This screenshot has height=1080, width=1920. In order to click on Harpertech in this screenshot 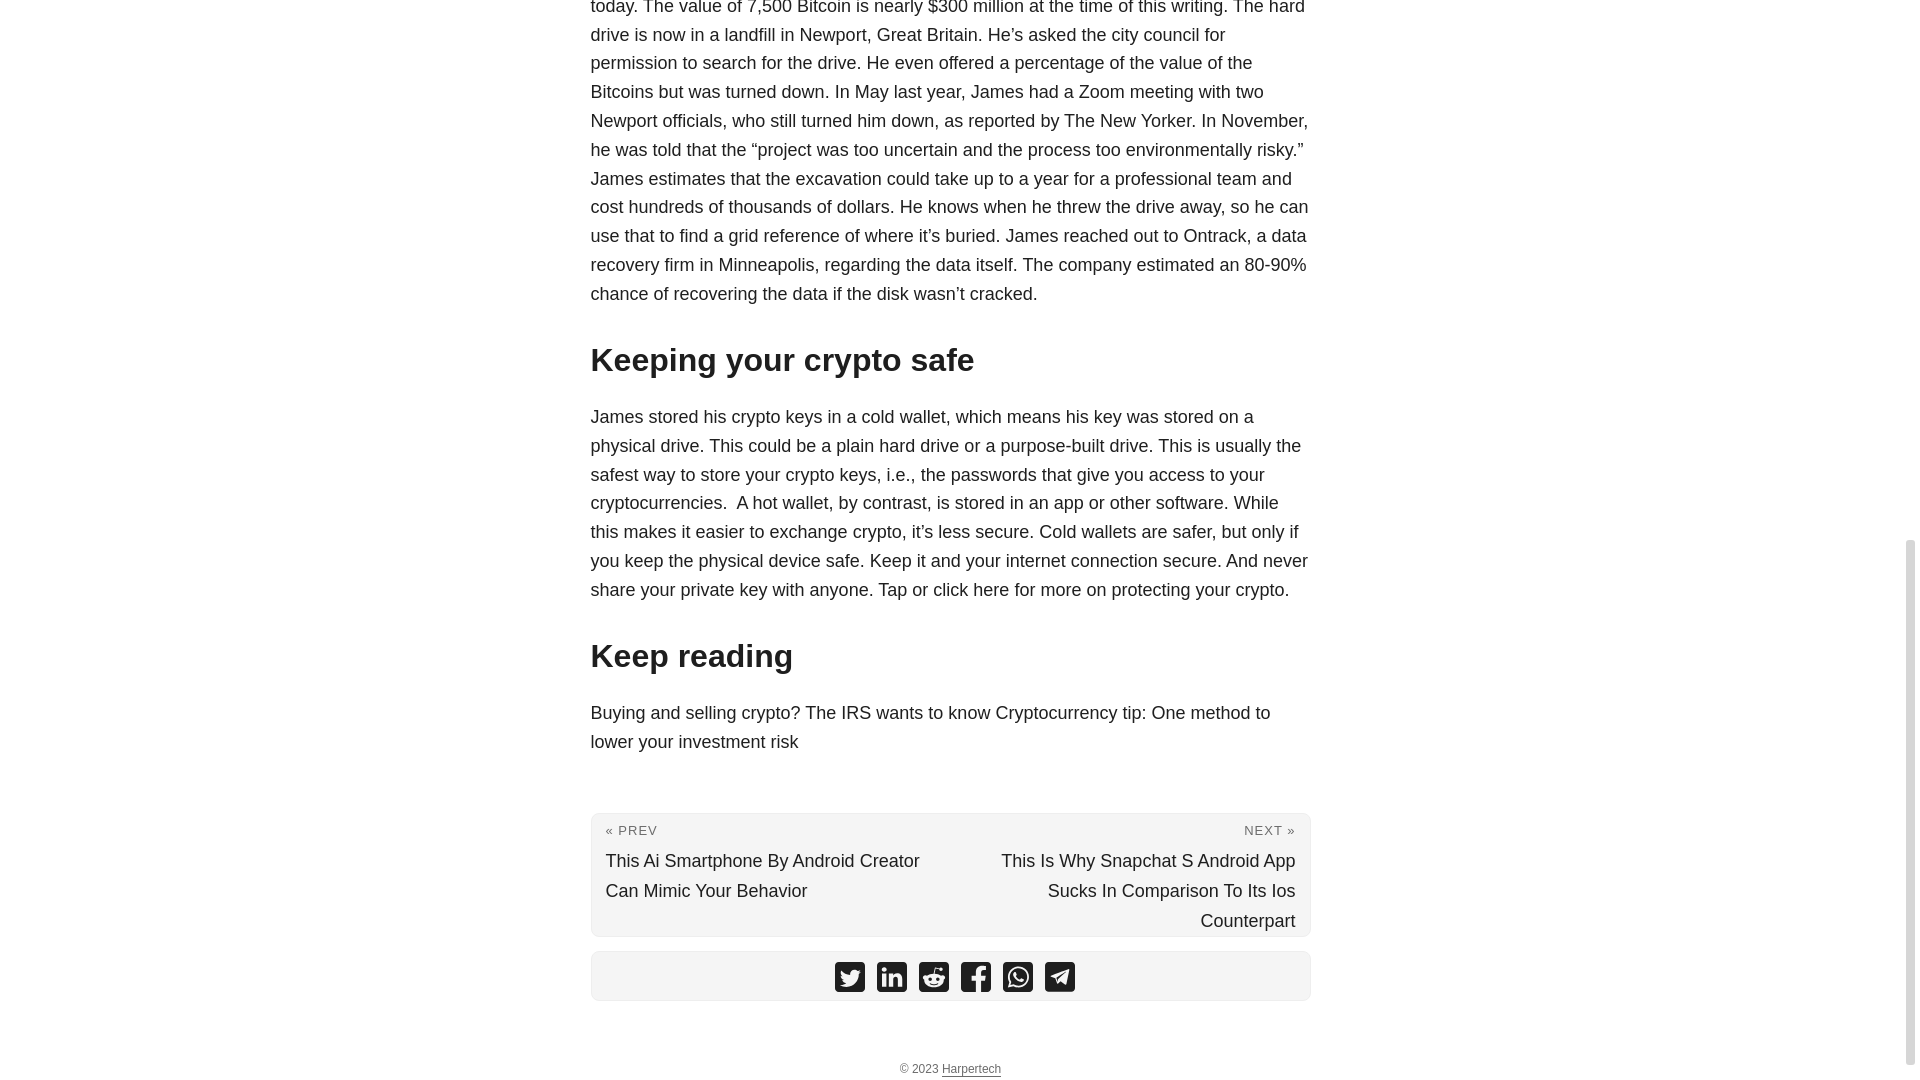, I will do `click(971, 1068)`.